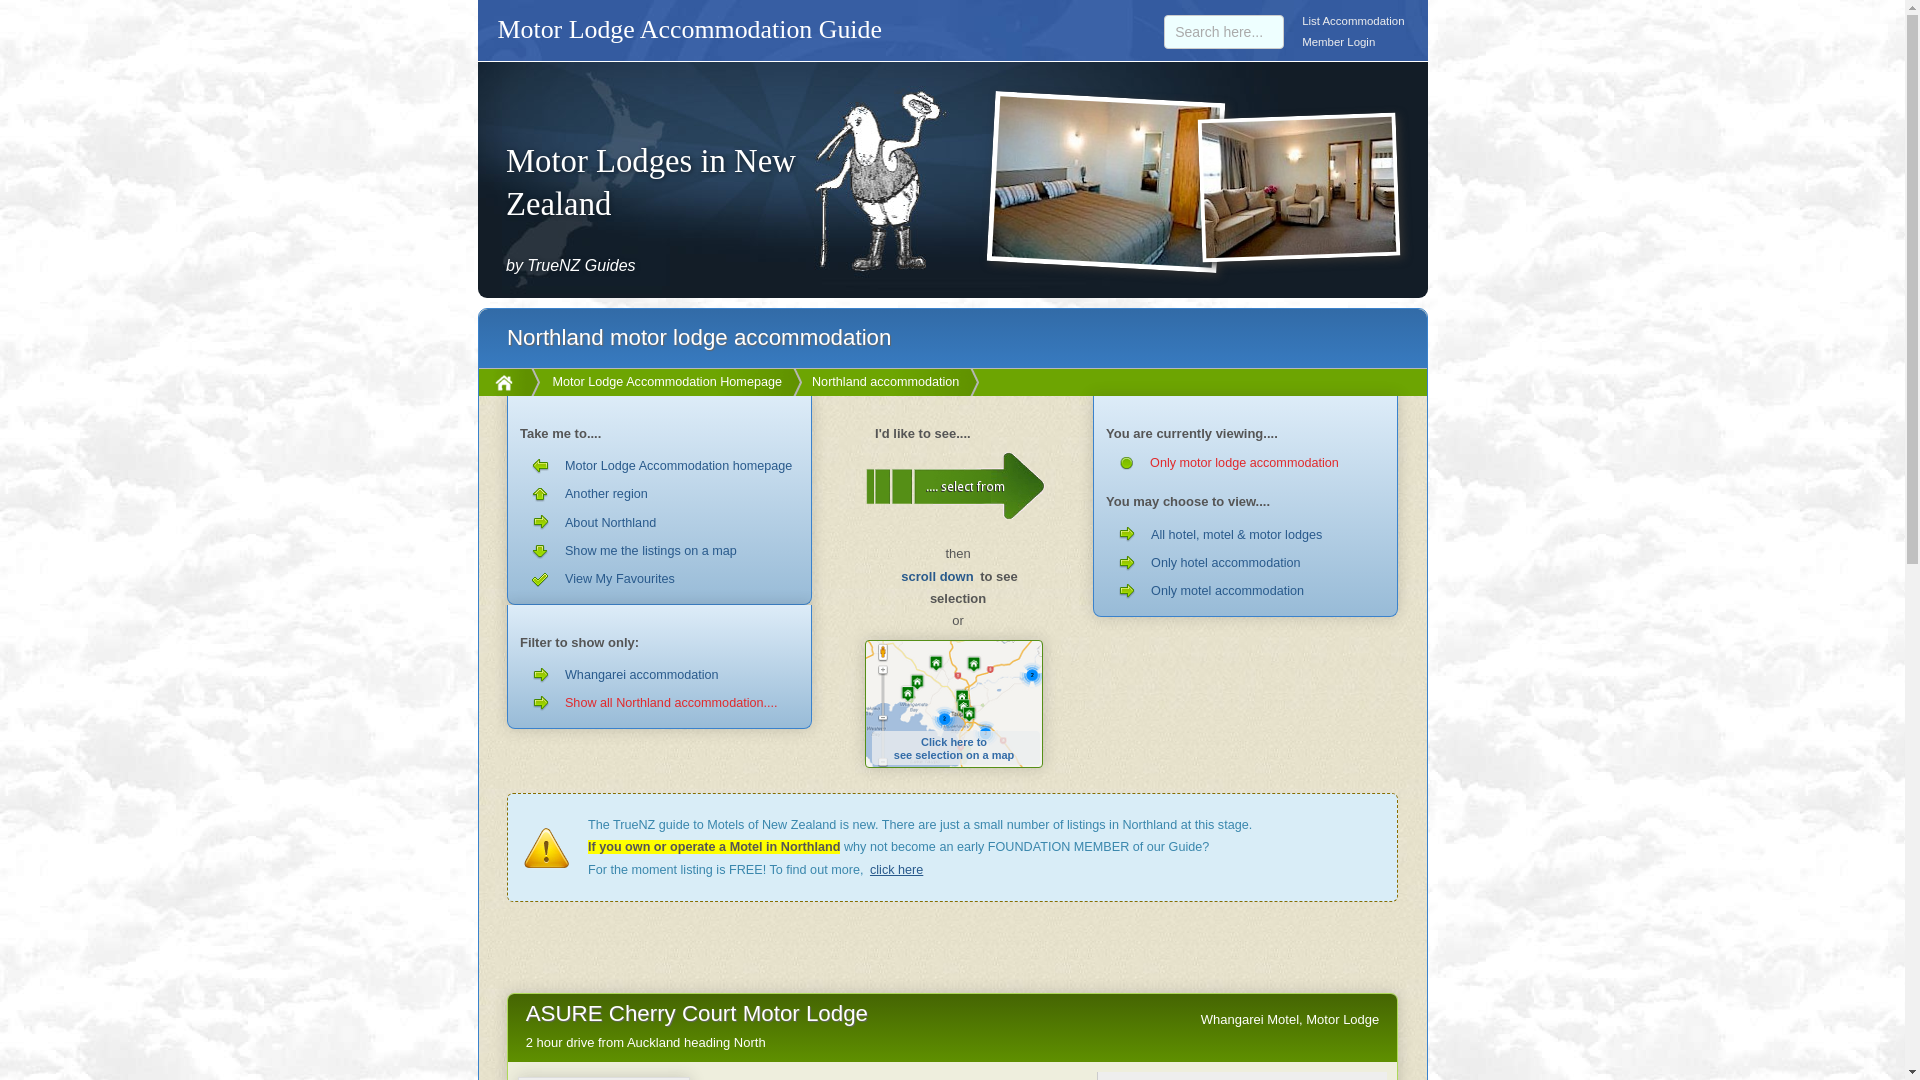 This screenshot has width=1920, height=1080. I want to click on Show all Northland accommodation...., so click(1245, 590).